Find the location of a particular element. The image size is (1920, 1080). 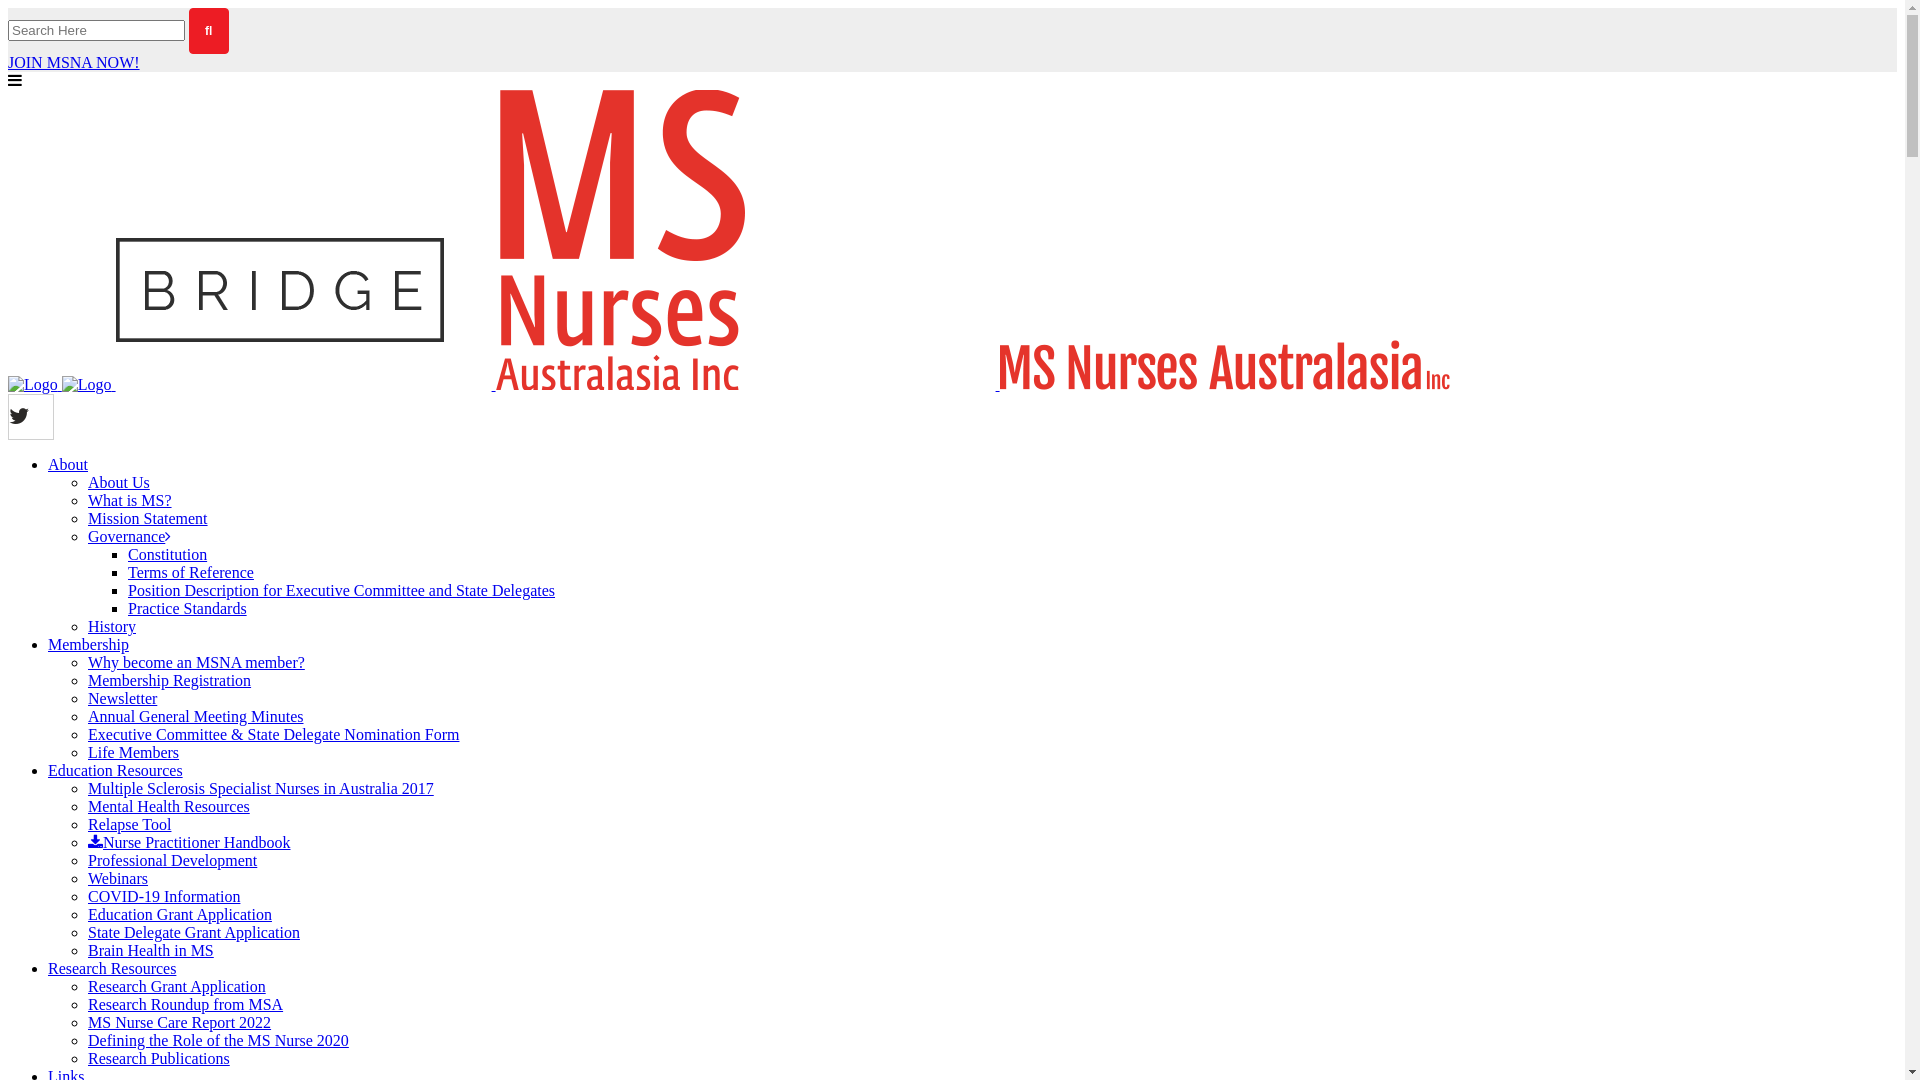

Mission Statement is located at coordinates (148, 518).